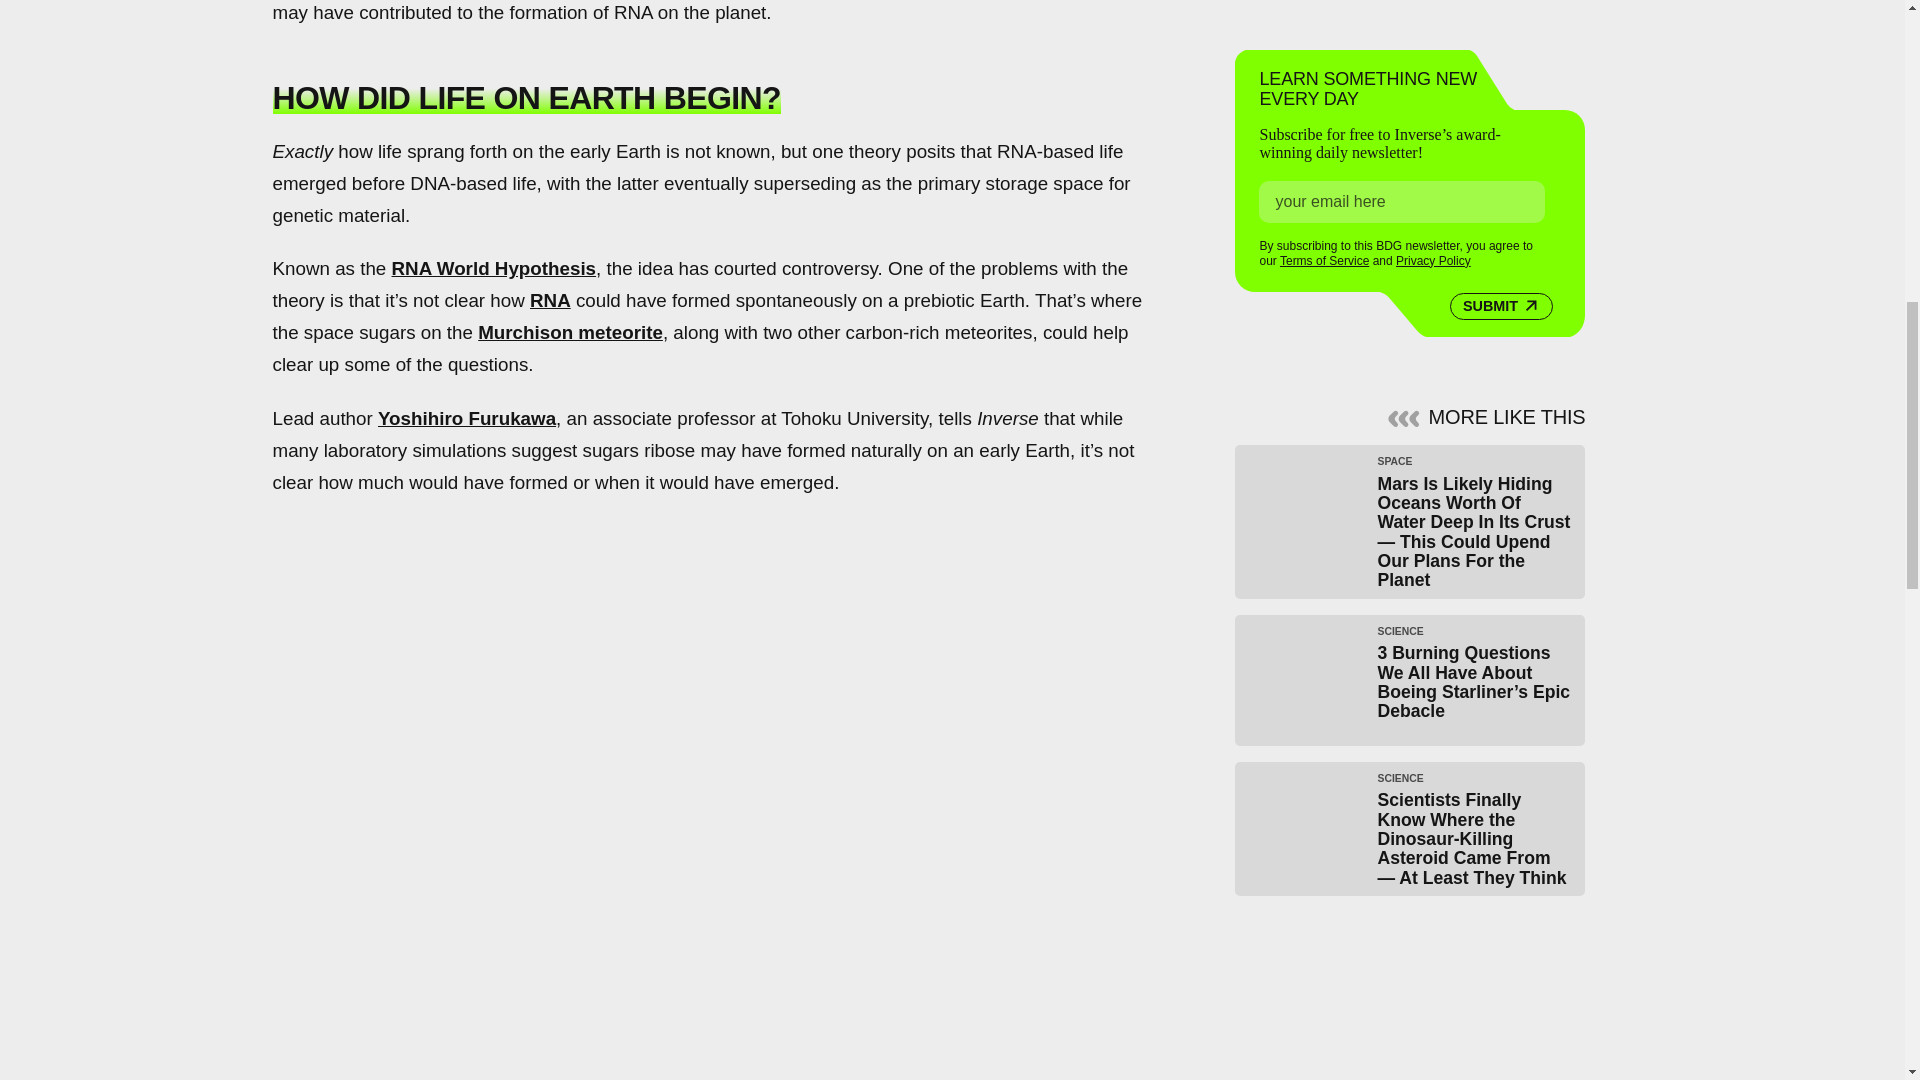 The width and height of the screenshot is (1920, 1080). Describe the element at coordinates (570, 332) in the screenshot. I see `Murchison meteorite` at that location.